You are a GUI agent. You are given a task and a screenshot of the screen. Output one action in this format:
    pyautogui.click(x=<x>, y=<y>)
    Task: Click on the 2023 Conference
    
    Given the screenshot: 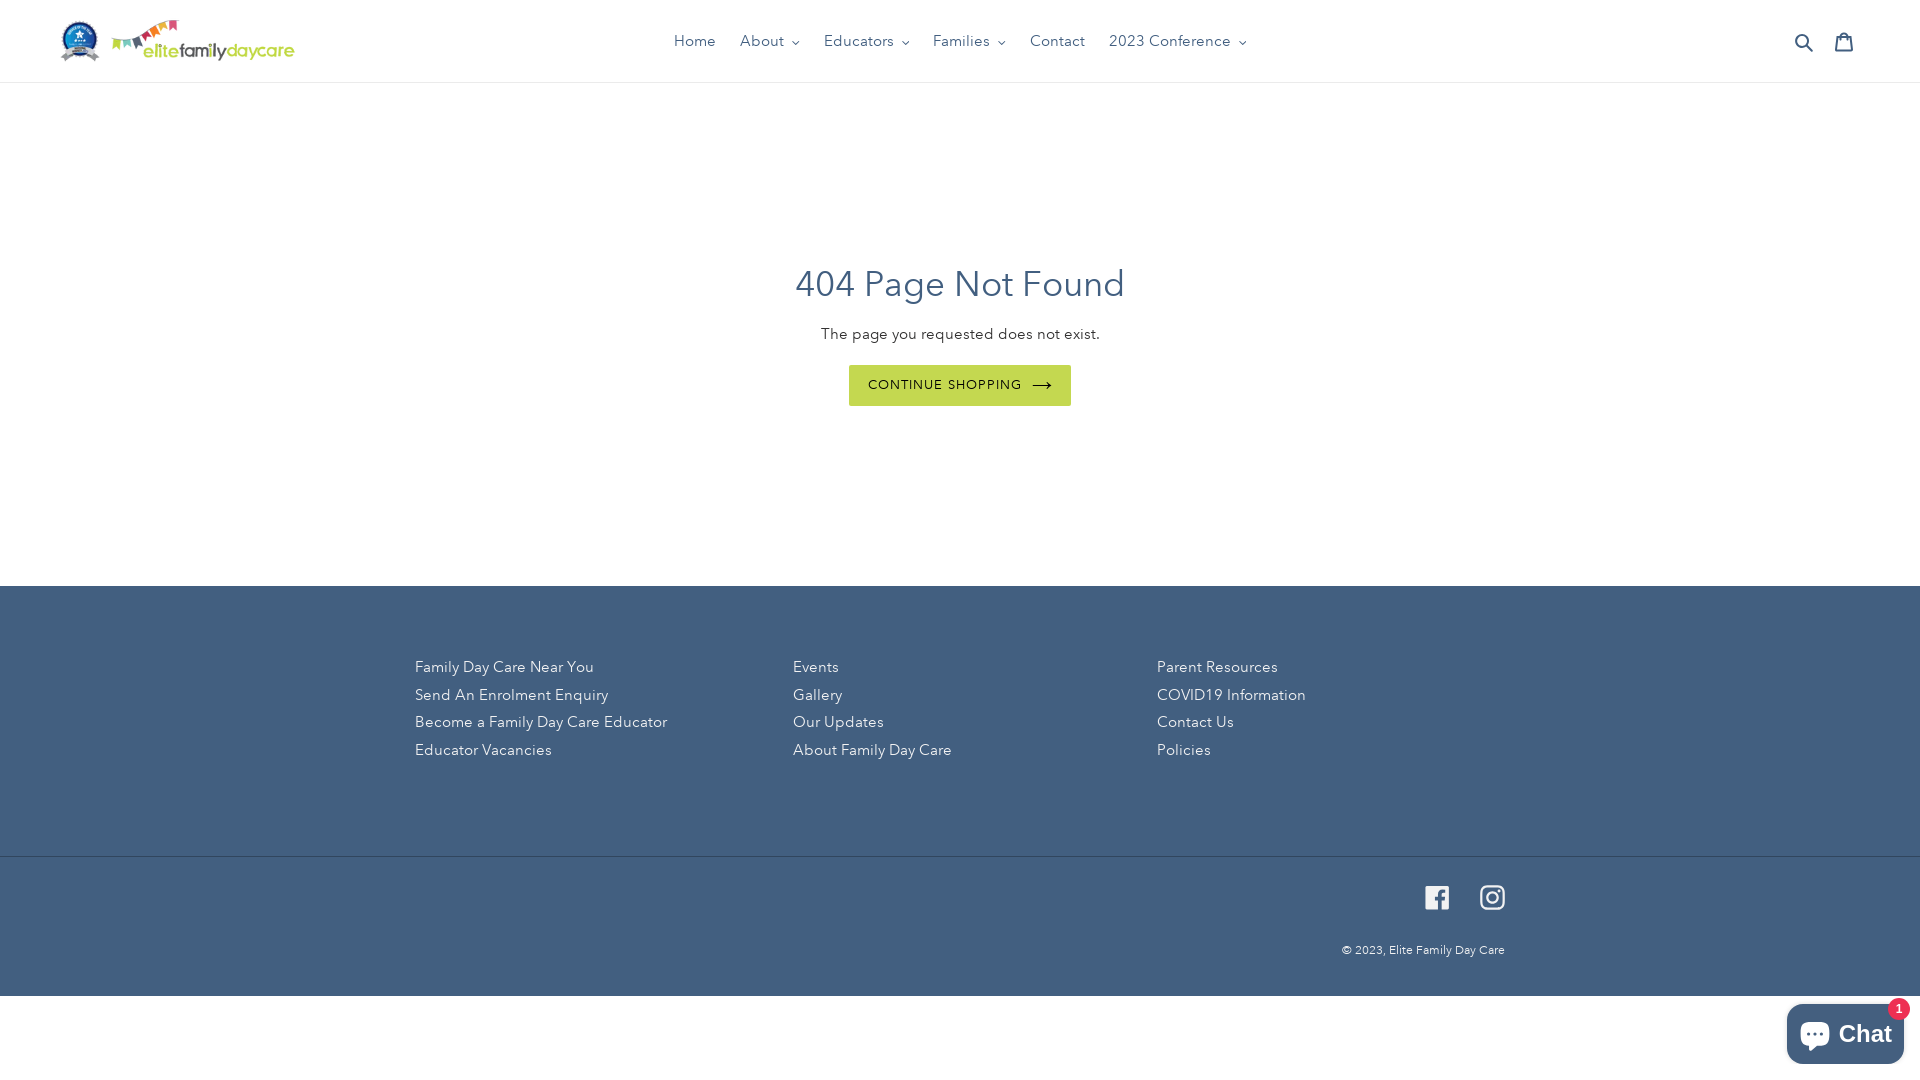 What is the action you would take?
    pyautogui.click(x=1177, y=42)
    